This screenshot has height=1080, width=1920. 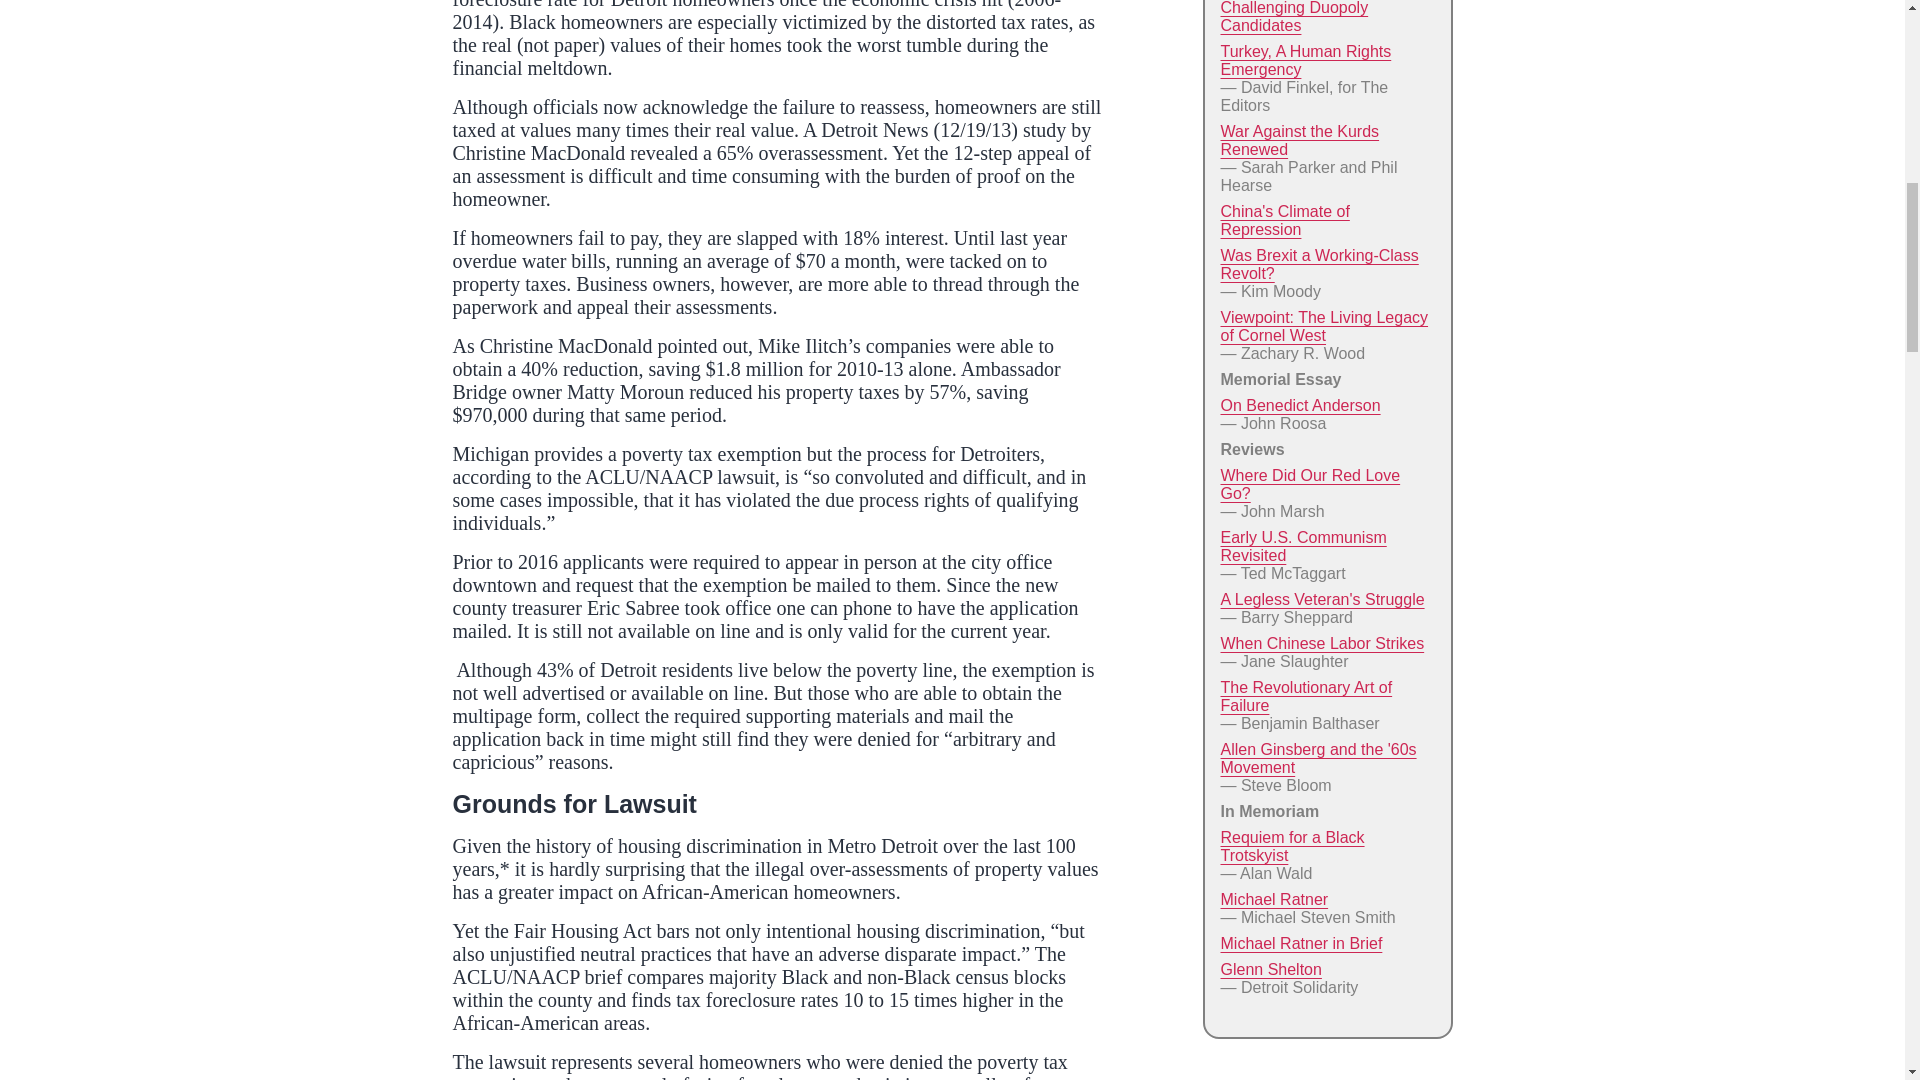 What do you see at coordinates (1302, 546) in the screenshot?
I see `Early U.S. Communism Revisited` at bounding box center [1302, 546].